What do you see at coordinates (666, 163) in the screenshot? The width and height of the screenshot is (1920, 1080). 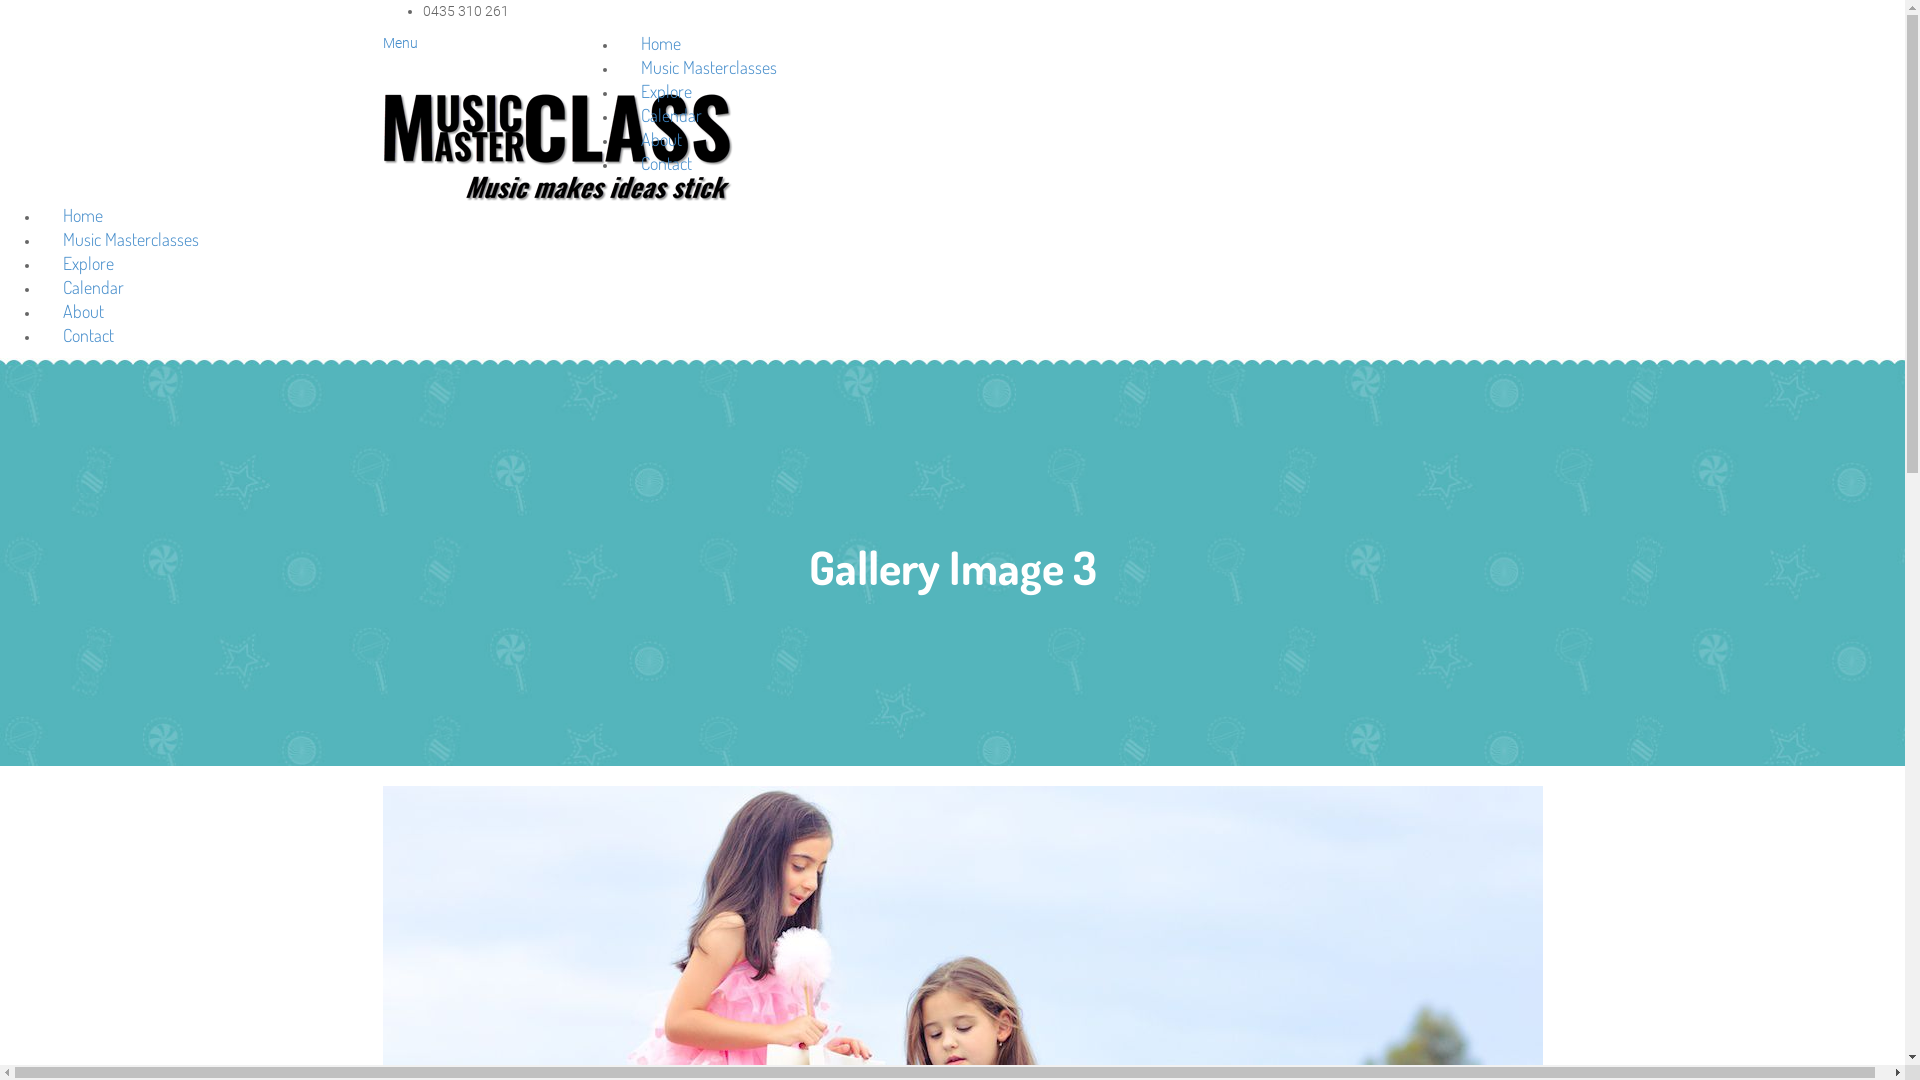 I see `Contact` at bounding box center [666, 163].